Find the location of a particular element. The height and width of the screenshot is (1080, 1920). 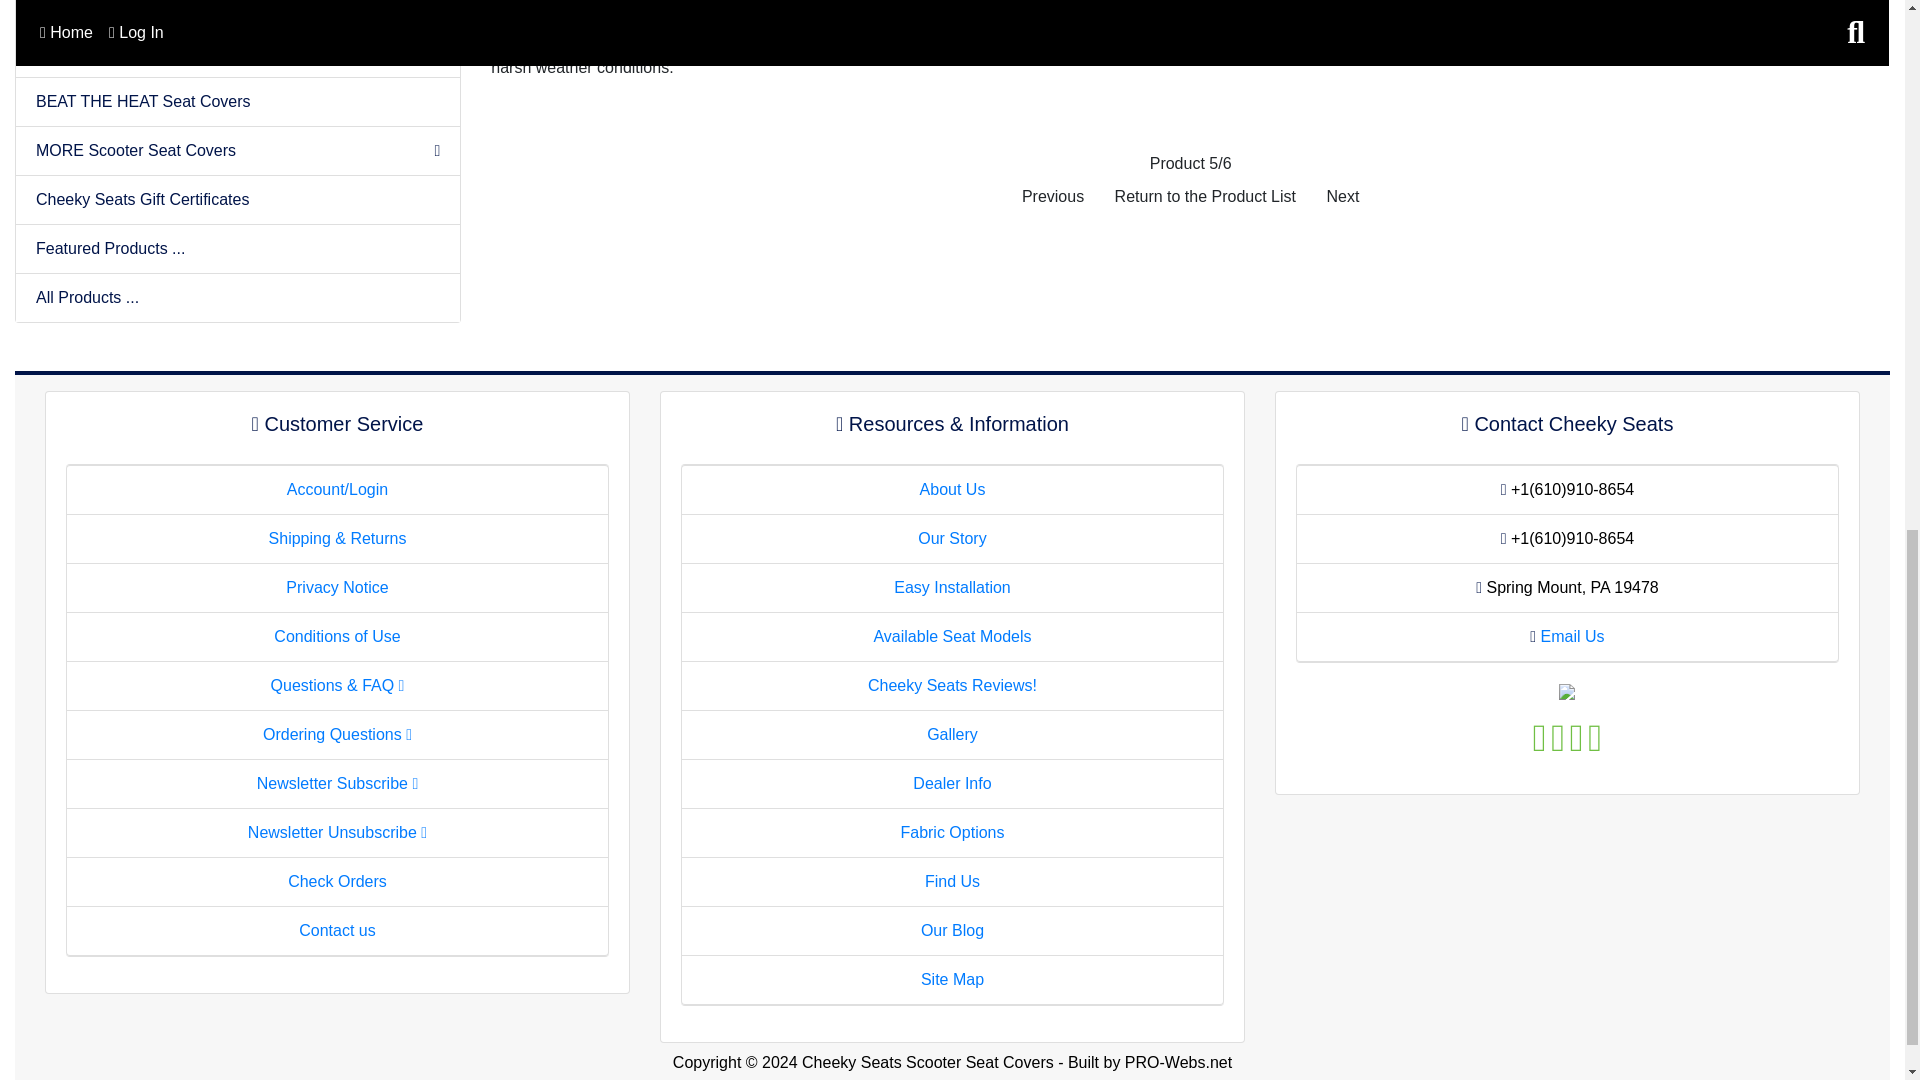

Gallery is located at coordinates (952, 734).